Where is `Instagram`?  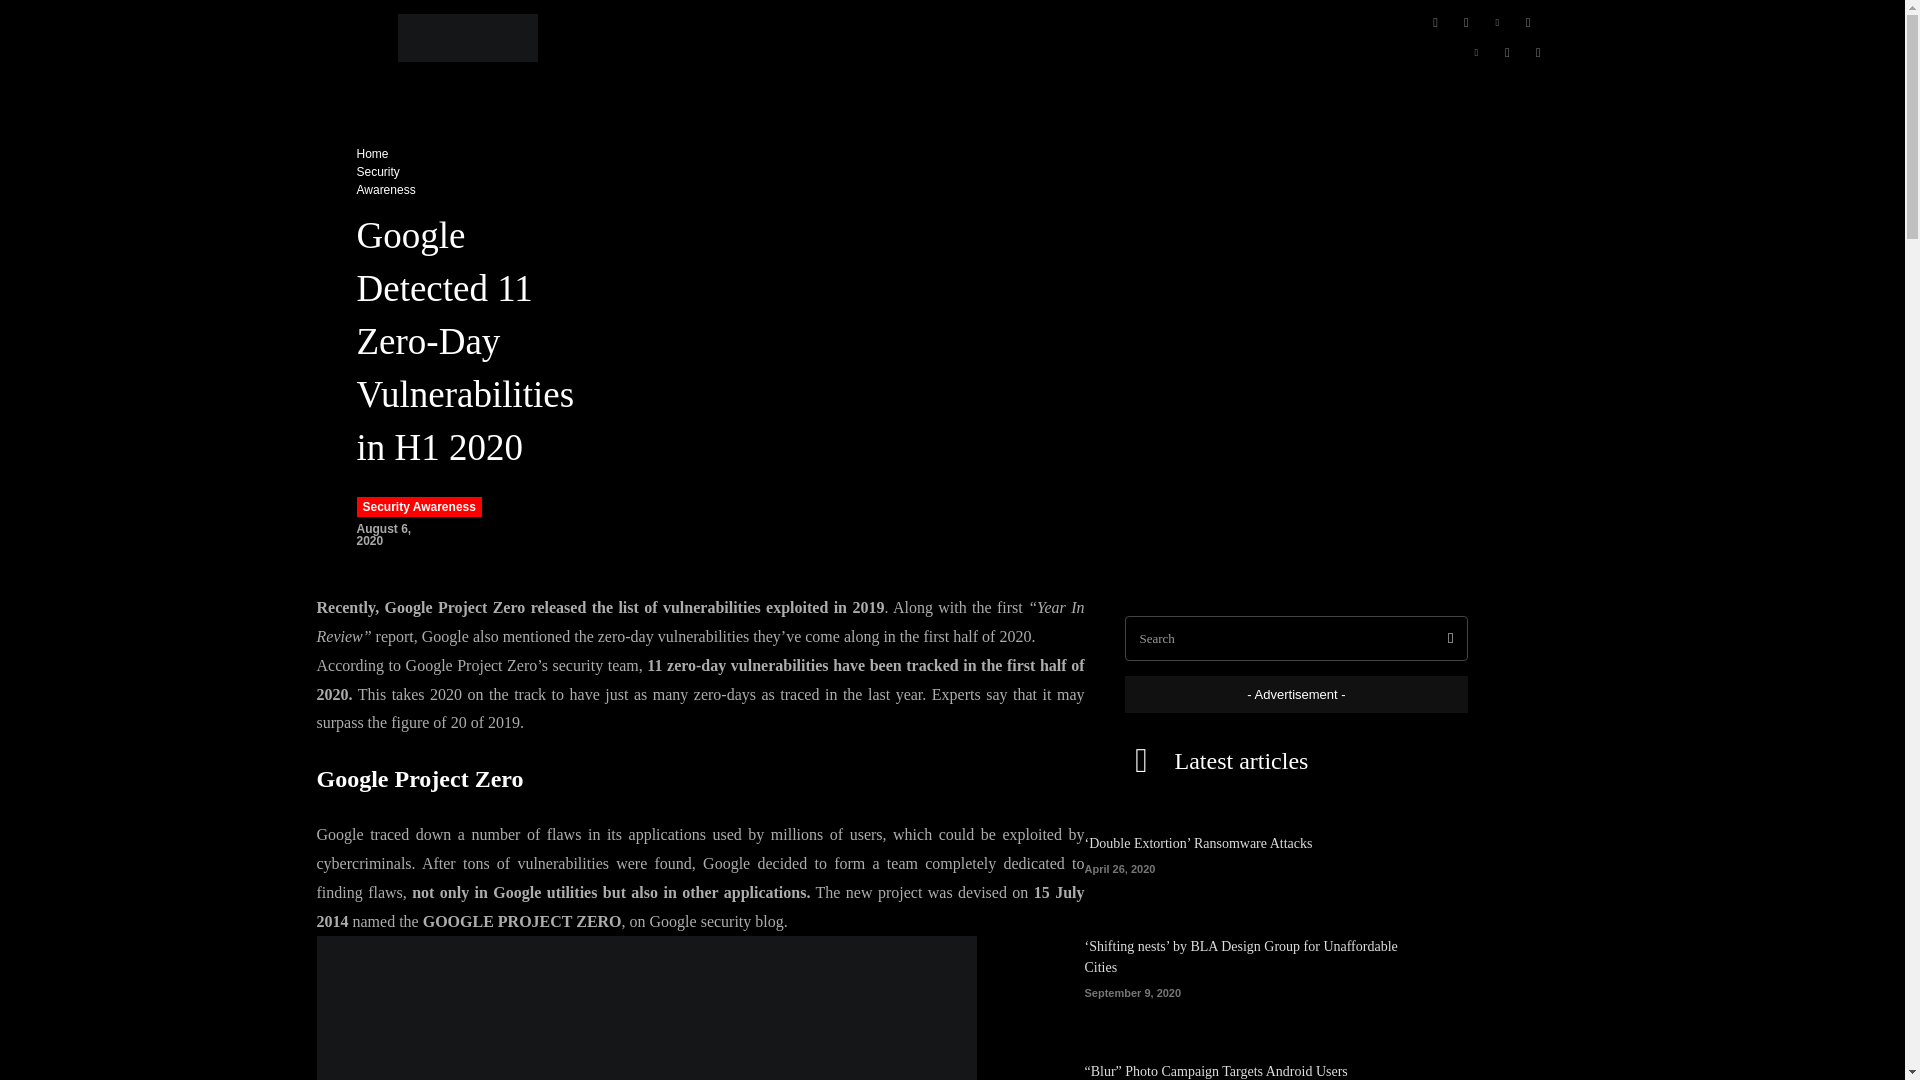
Instagram is located at coordinates (1466, 22).